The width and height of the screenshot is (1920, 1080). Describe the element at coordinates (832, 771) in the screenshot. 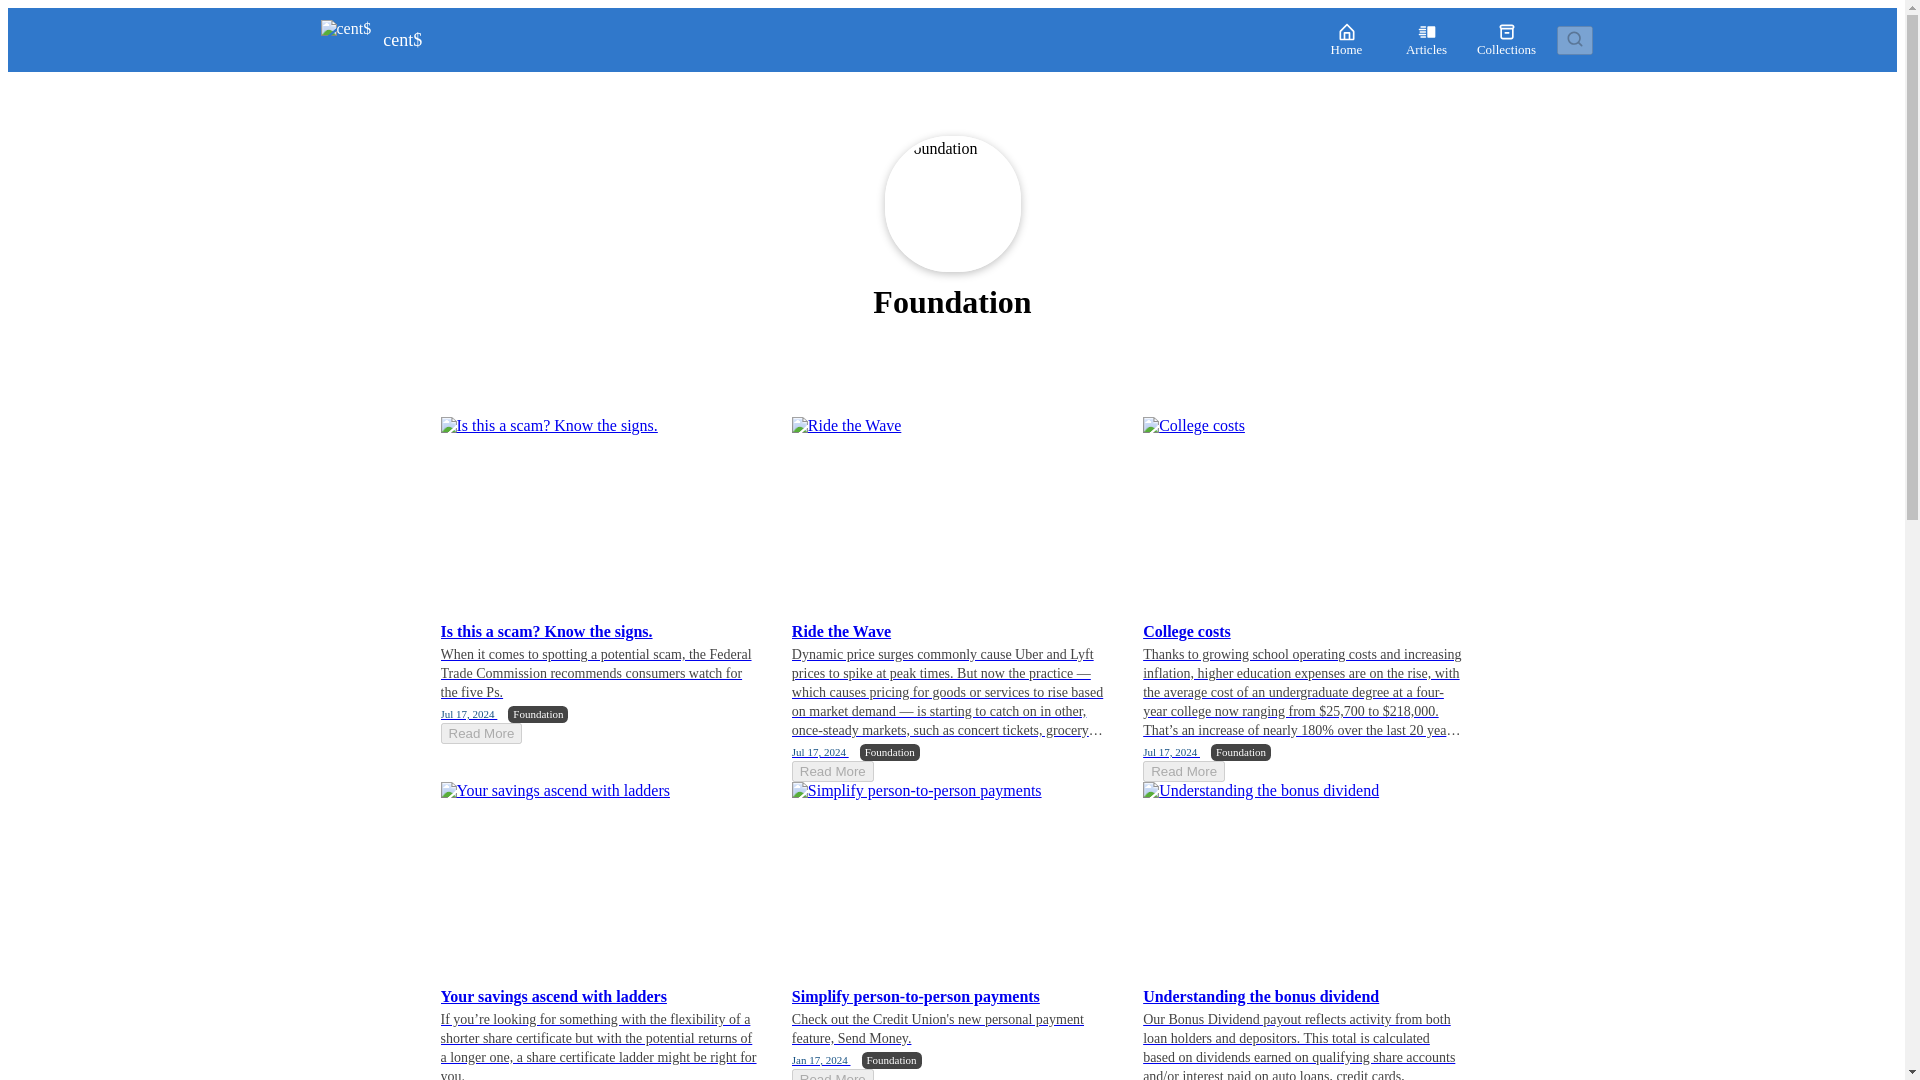

I see `Read More` at that location.